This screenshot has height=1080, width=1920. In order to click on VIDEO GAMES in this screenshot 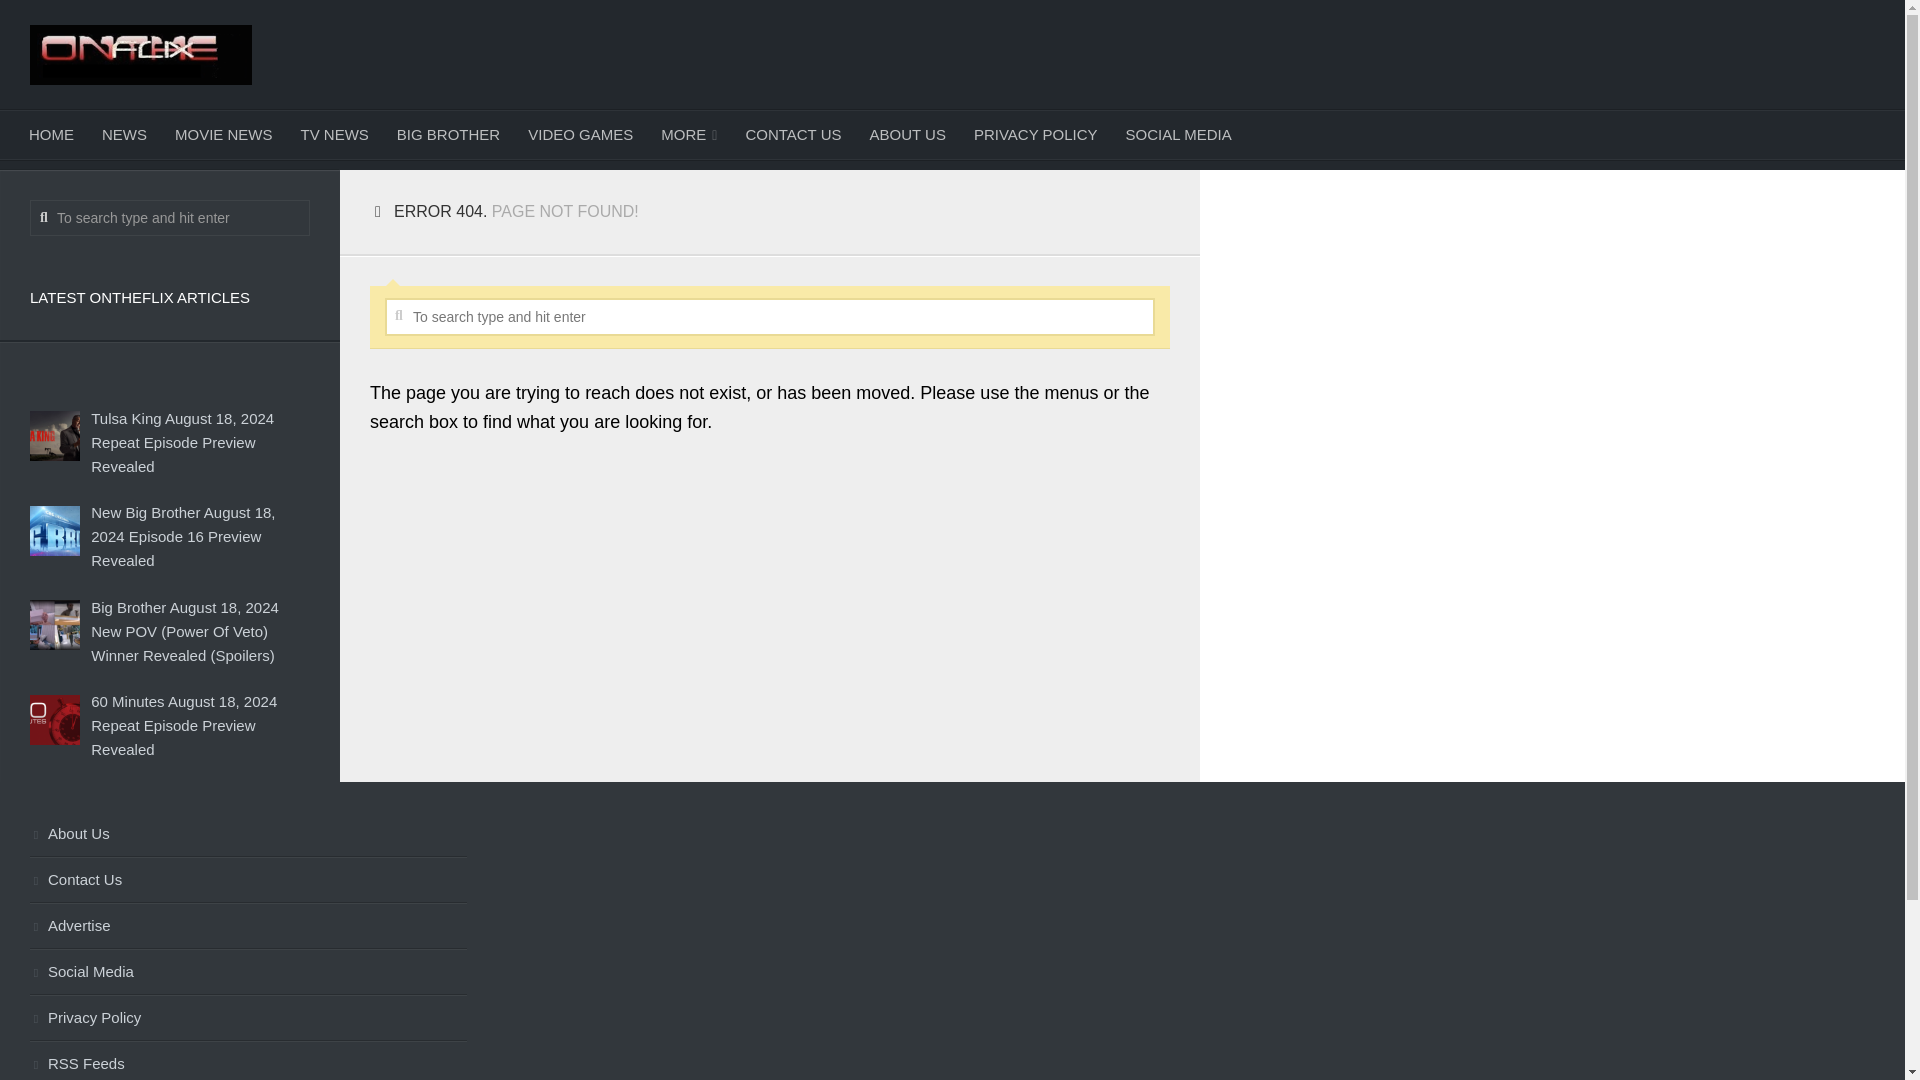, I will do `click(580, 134)`.